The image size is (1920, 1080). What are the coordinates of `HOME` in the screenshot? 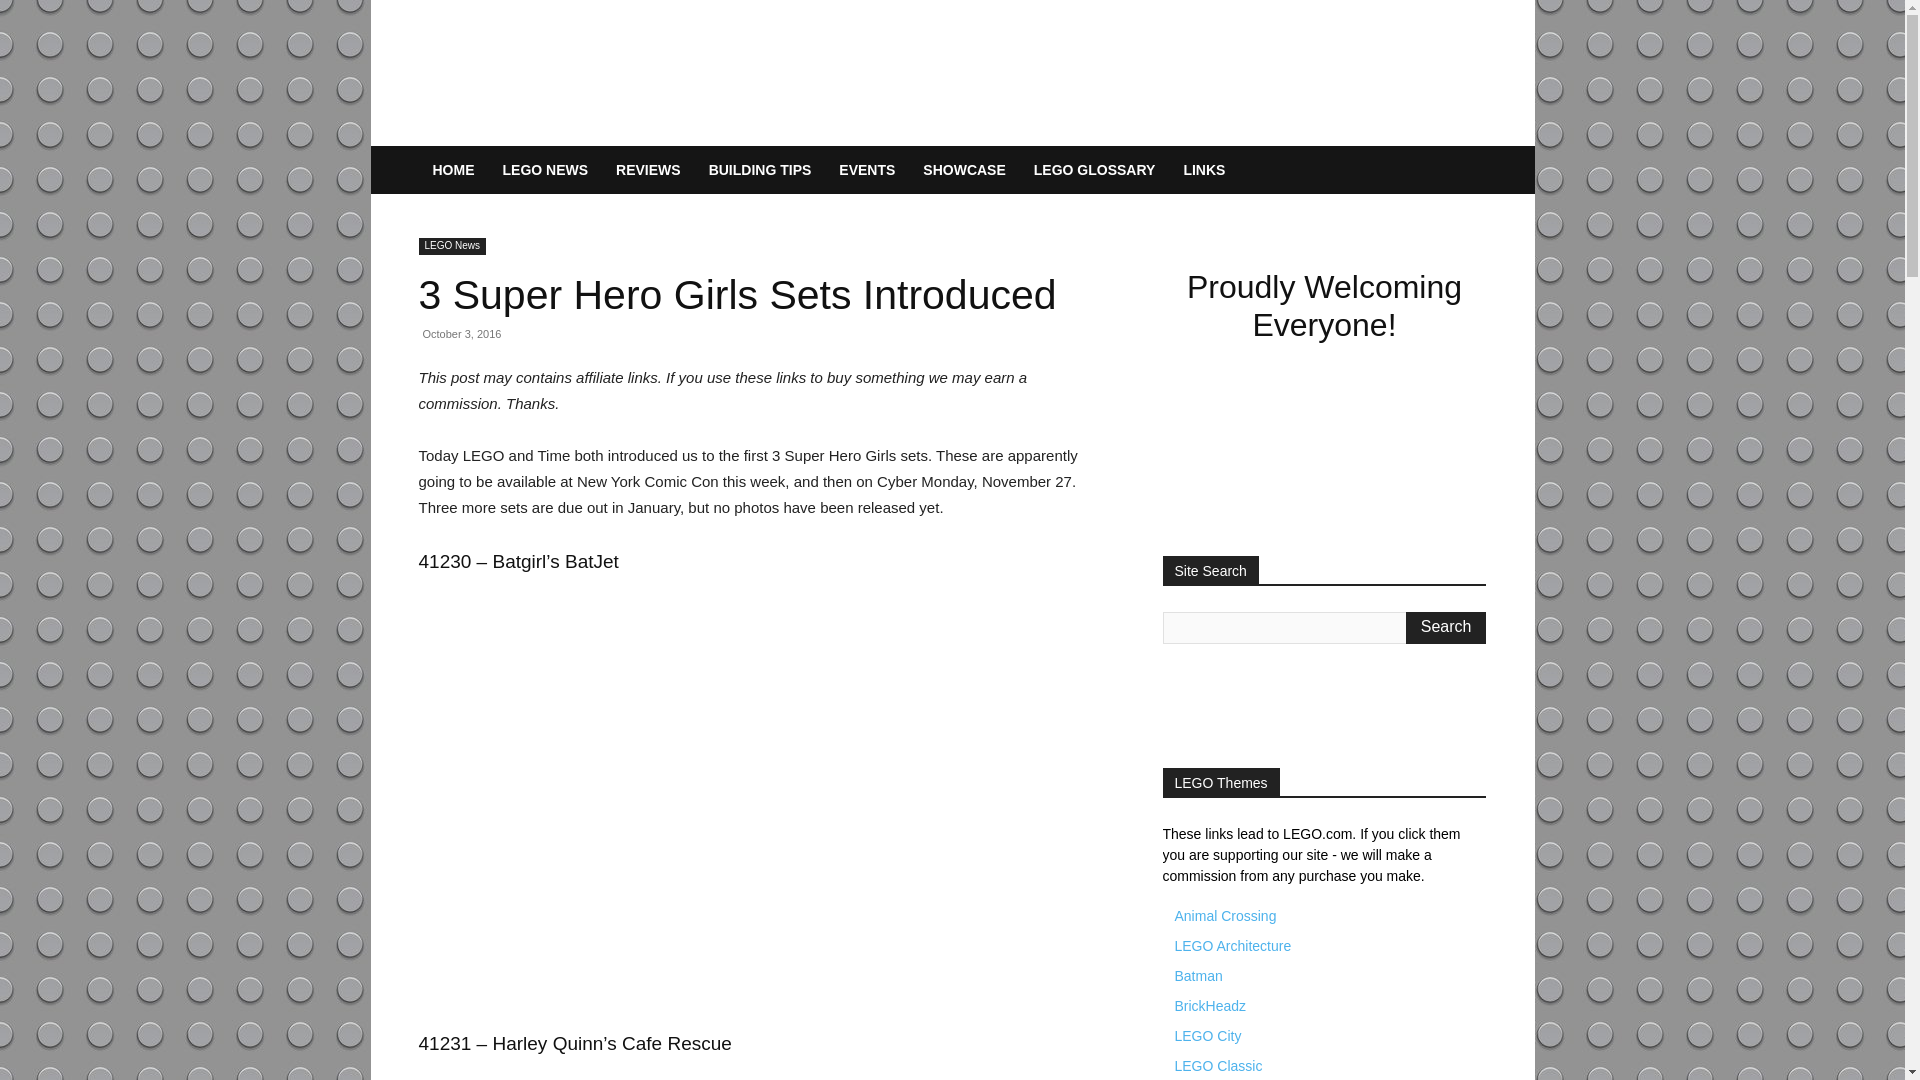 It's located at (452, 170).